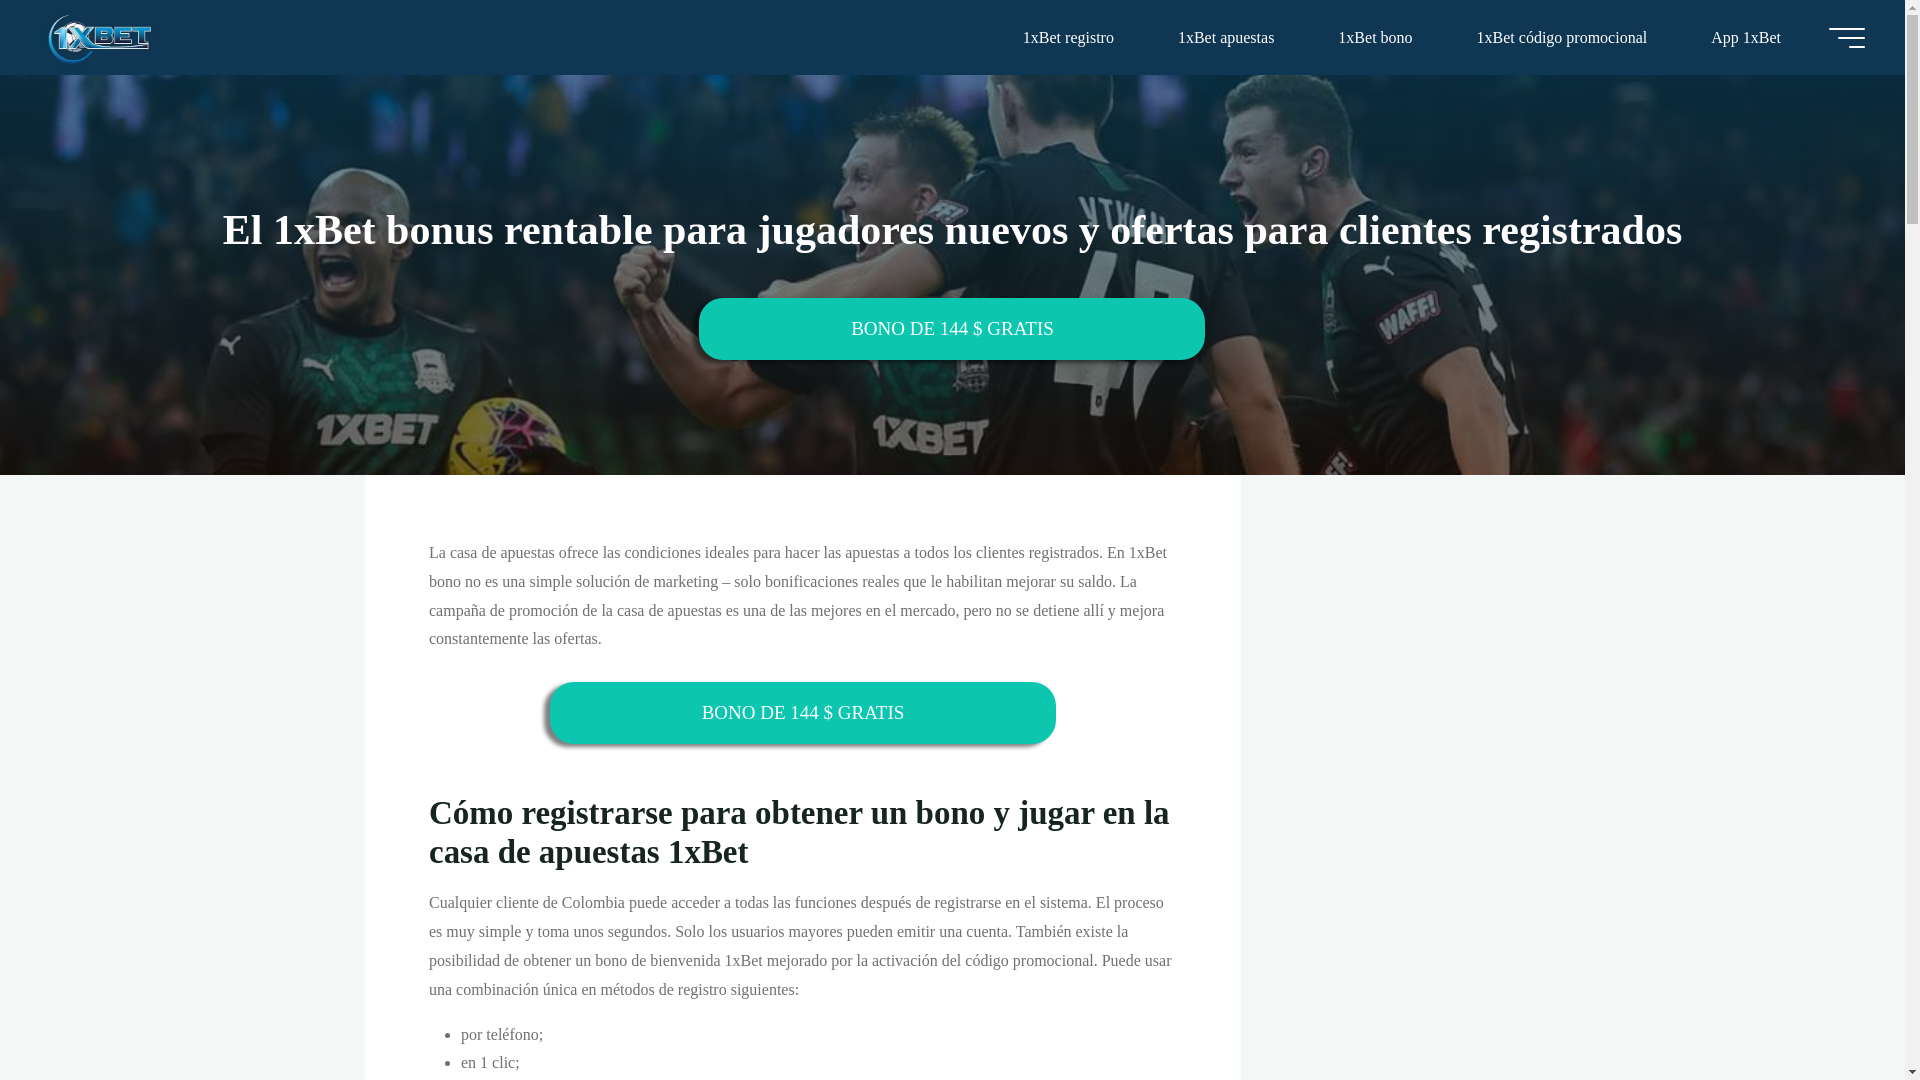 Image resolution: width=1920 pixels, height=1080 pixels. Describe the element at coordinates (1226, 38) in the screenshot. I see `1xBet apuestas` at that location.